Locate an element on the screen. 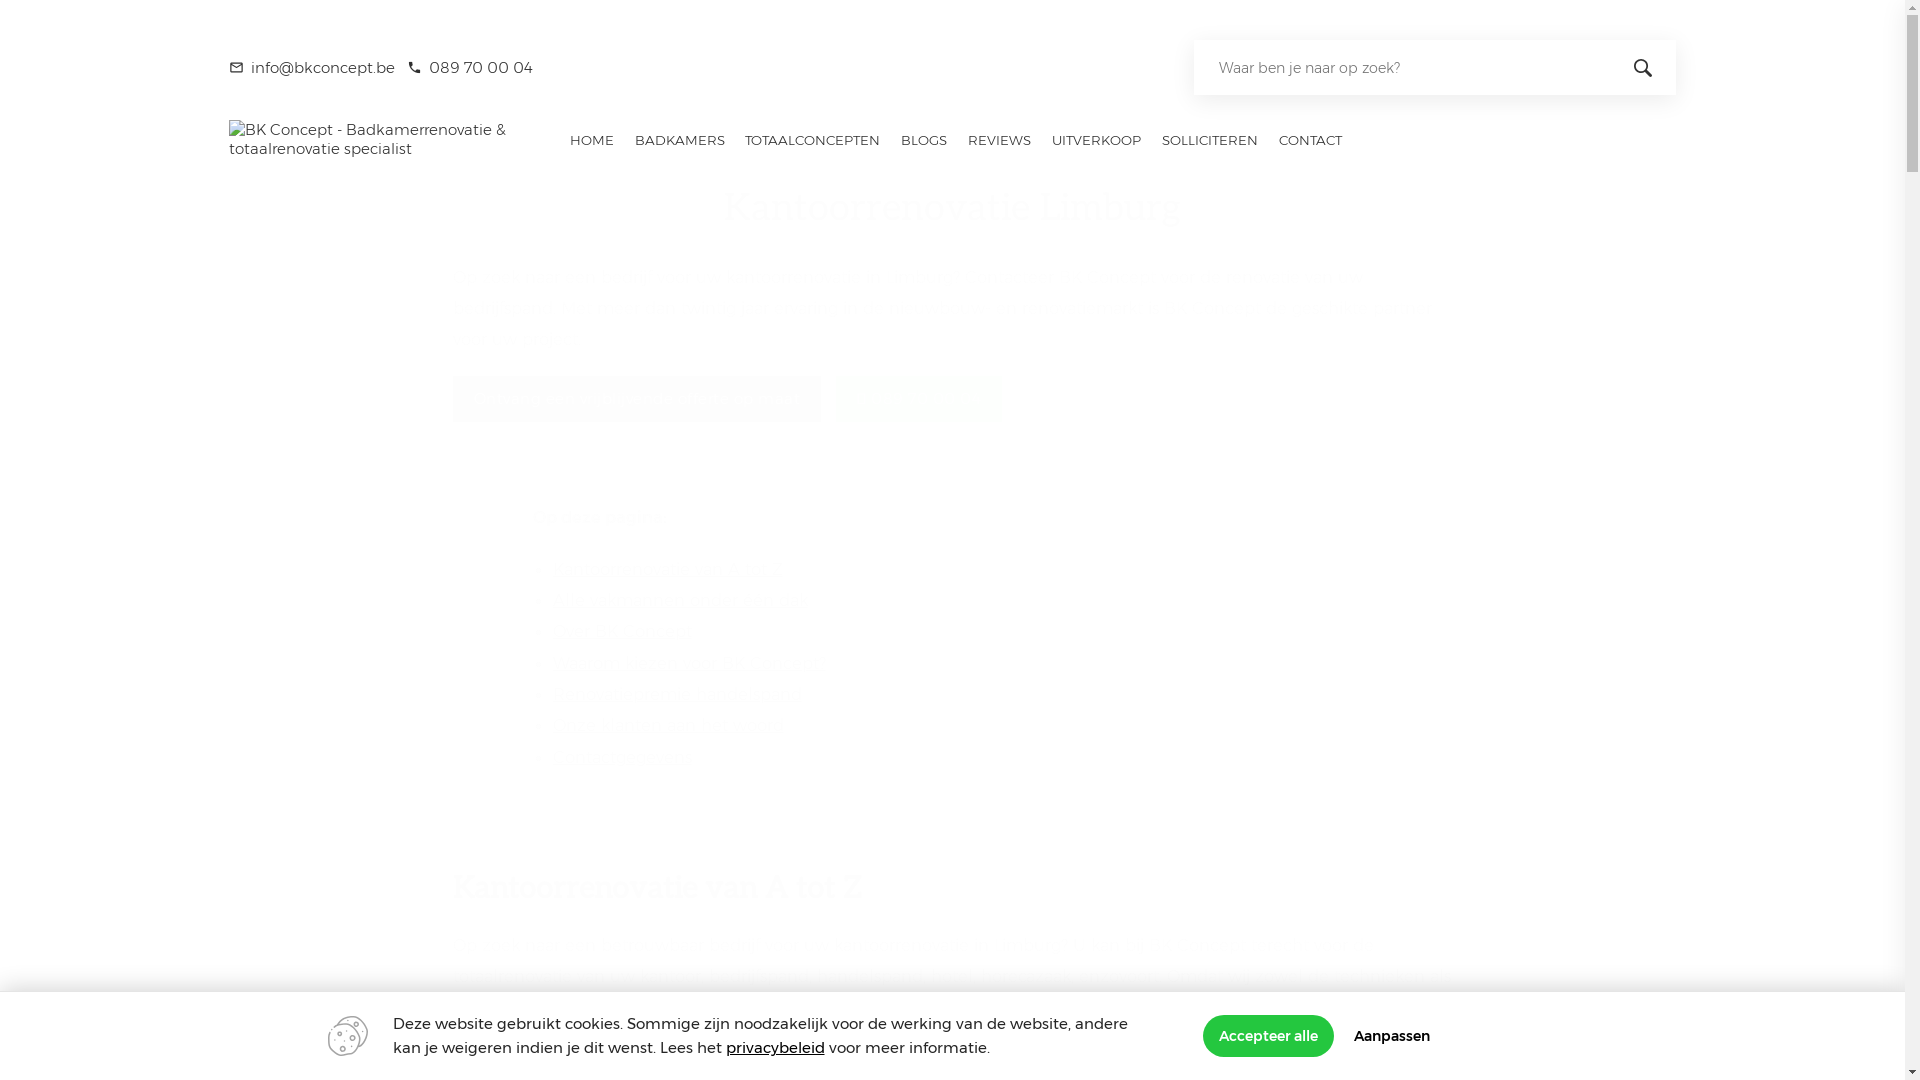  mail_outline
info@bkconcept.be is located at coordinates (312, 68).